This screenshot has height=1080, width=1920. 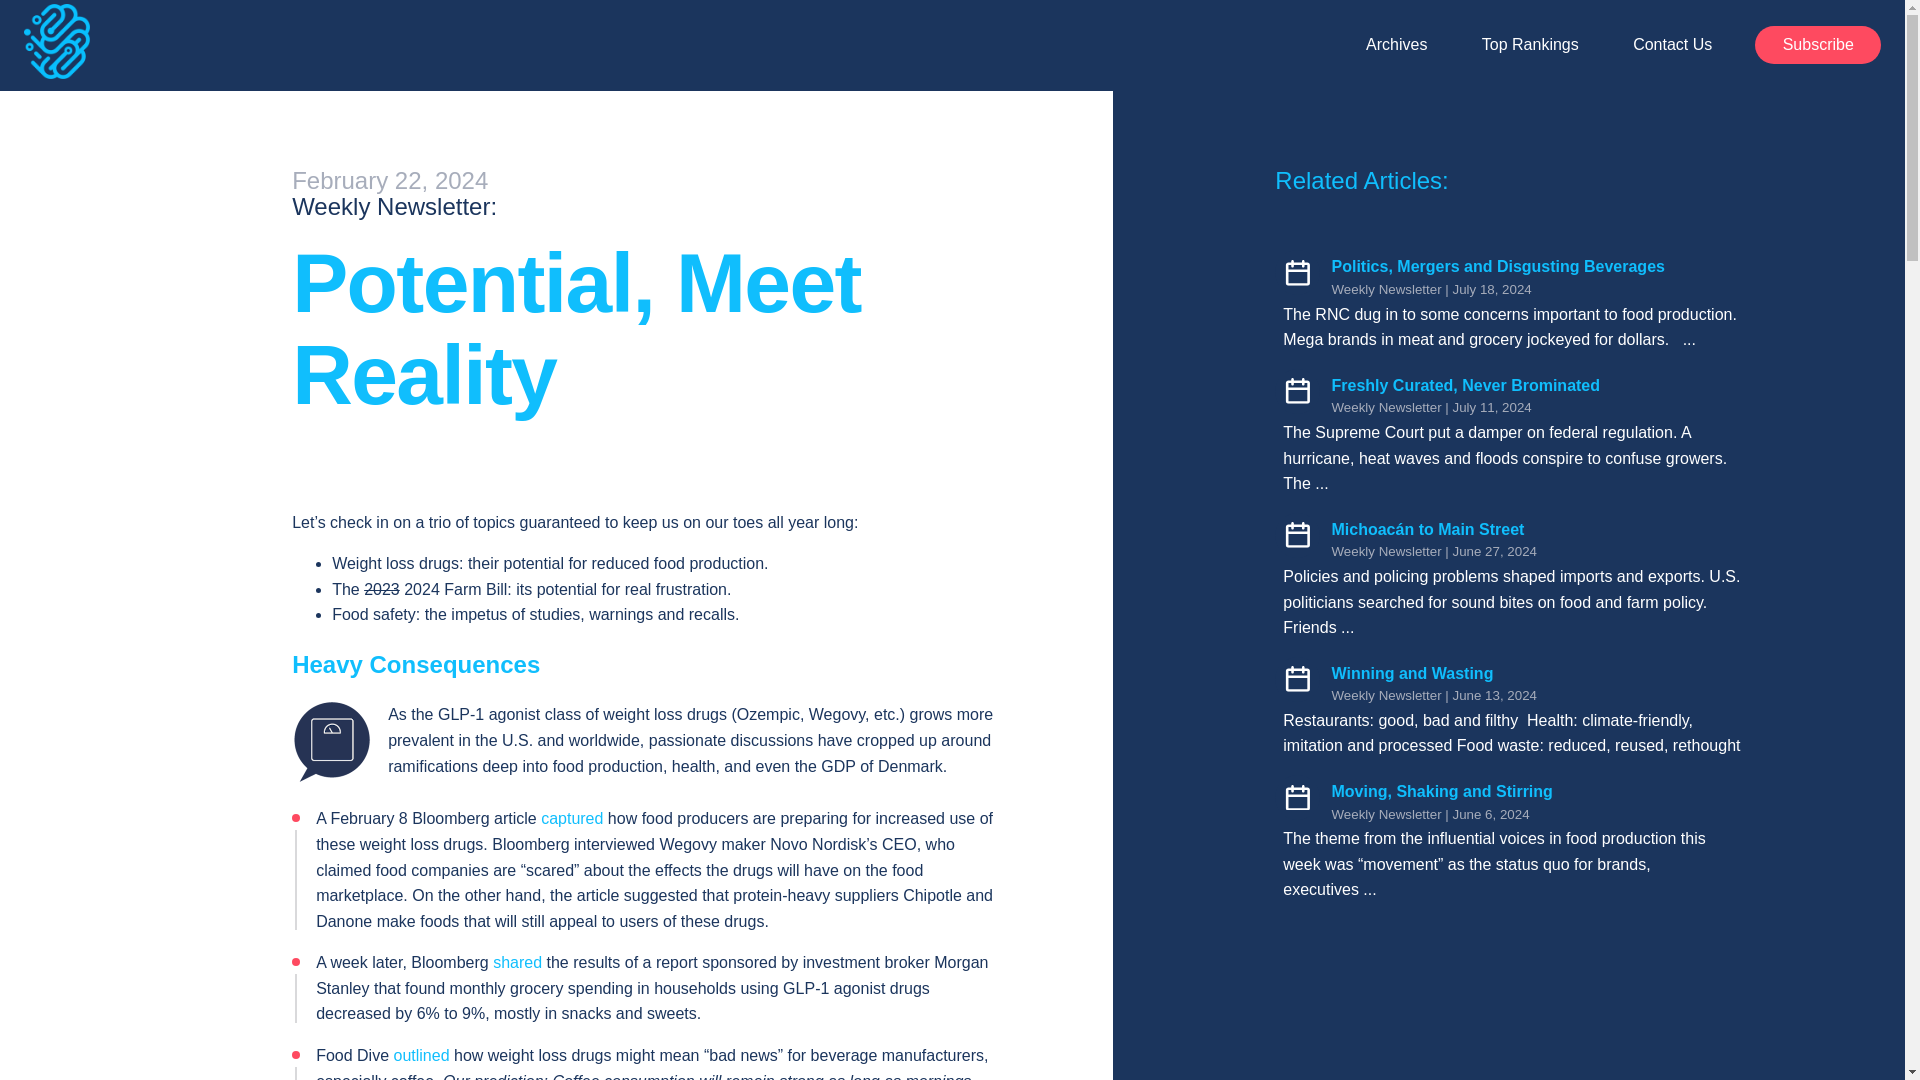 I want to click on Archives, so click(x=1396, y=44).